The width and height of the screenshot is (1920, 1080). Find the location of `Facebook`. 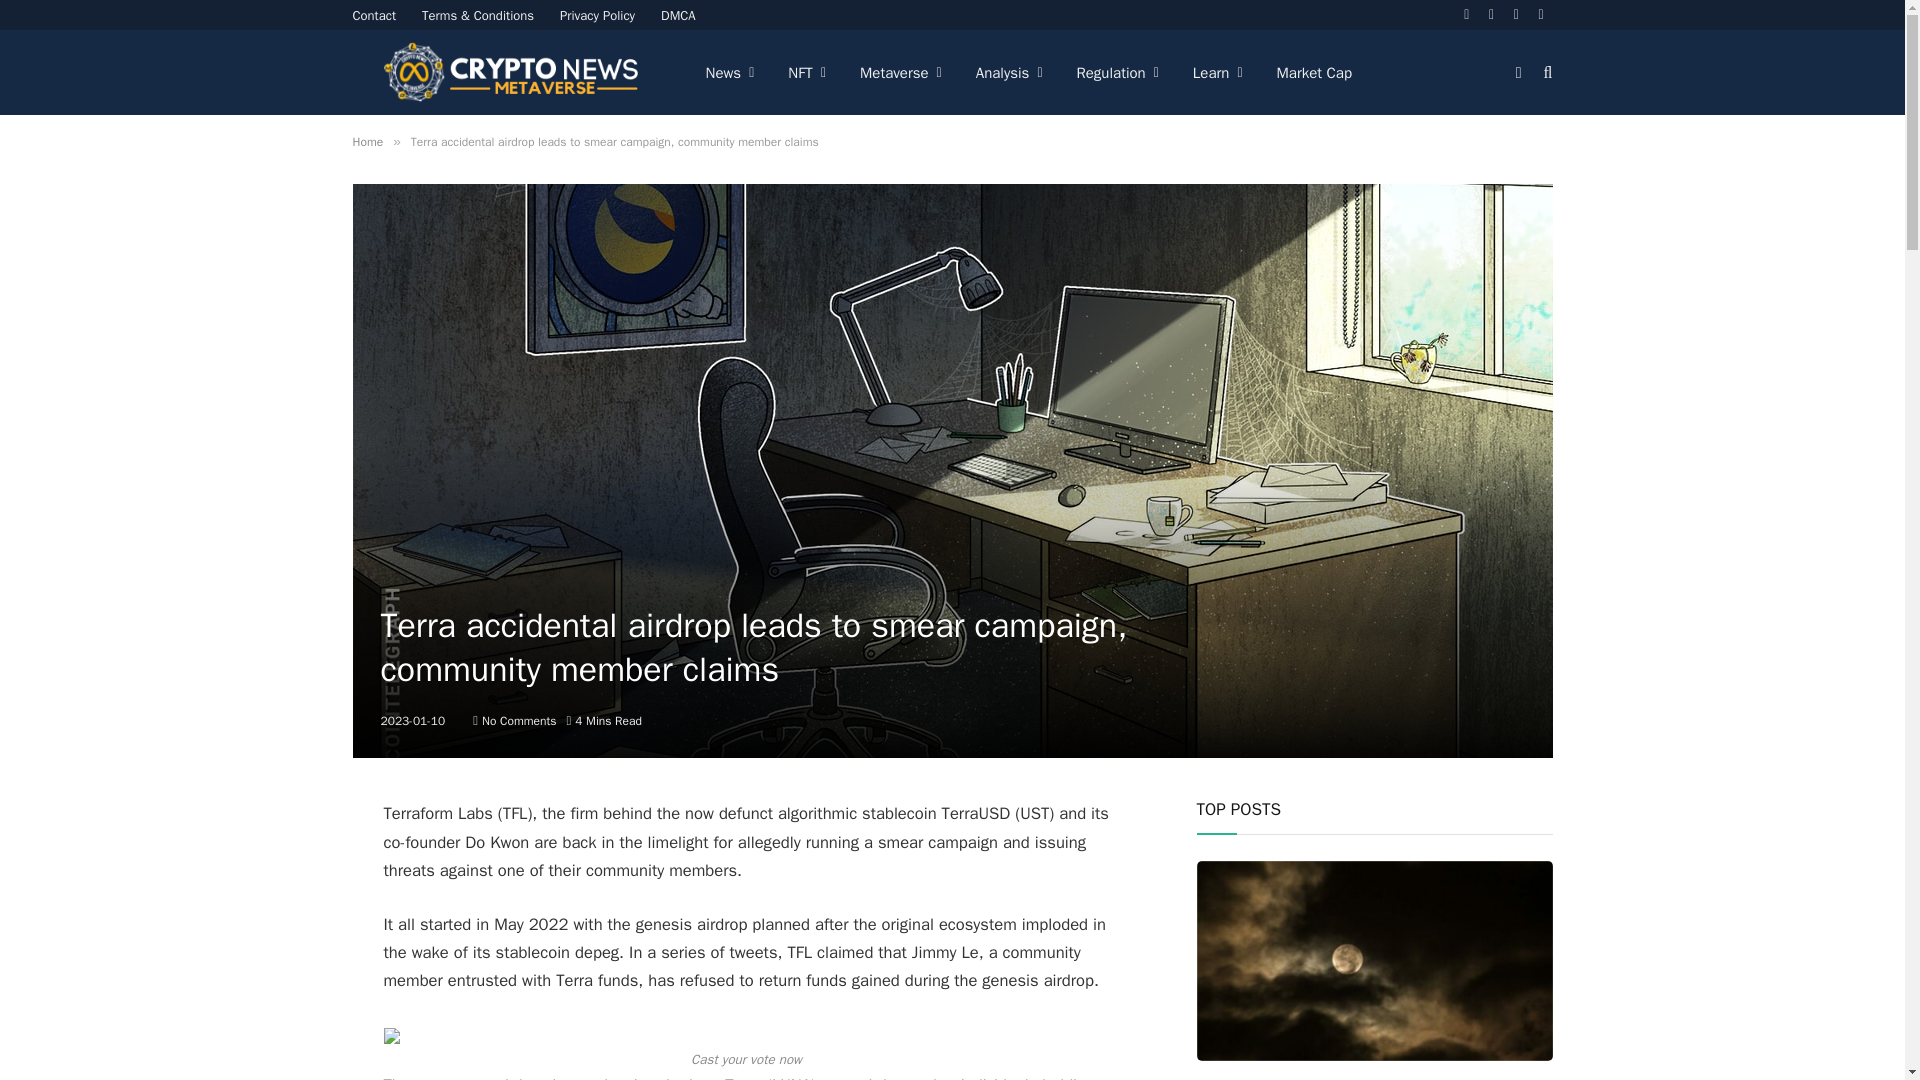

Facebook is located at coordinates (1466, 15).